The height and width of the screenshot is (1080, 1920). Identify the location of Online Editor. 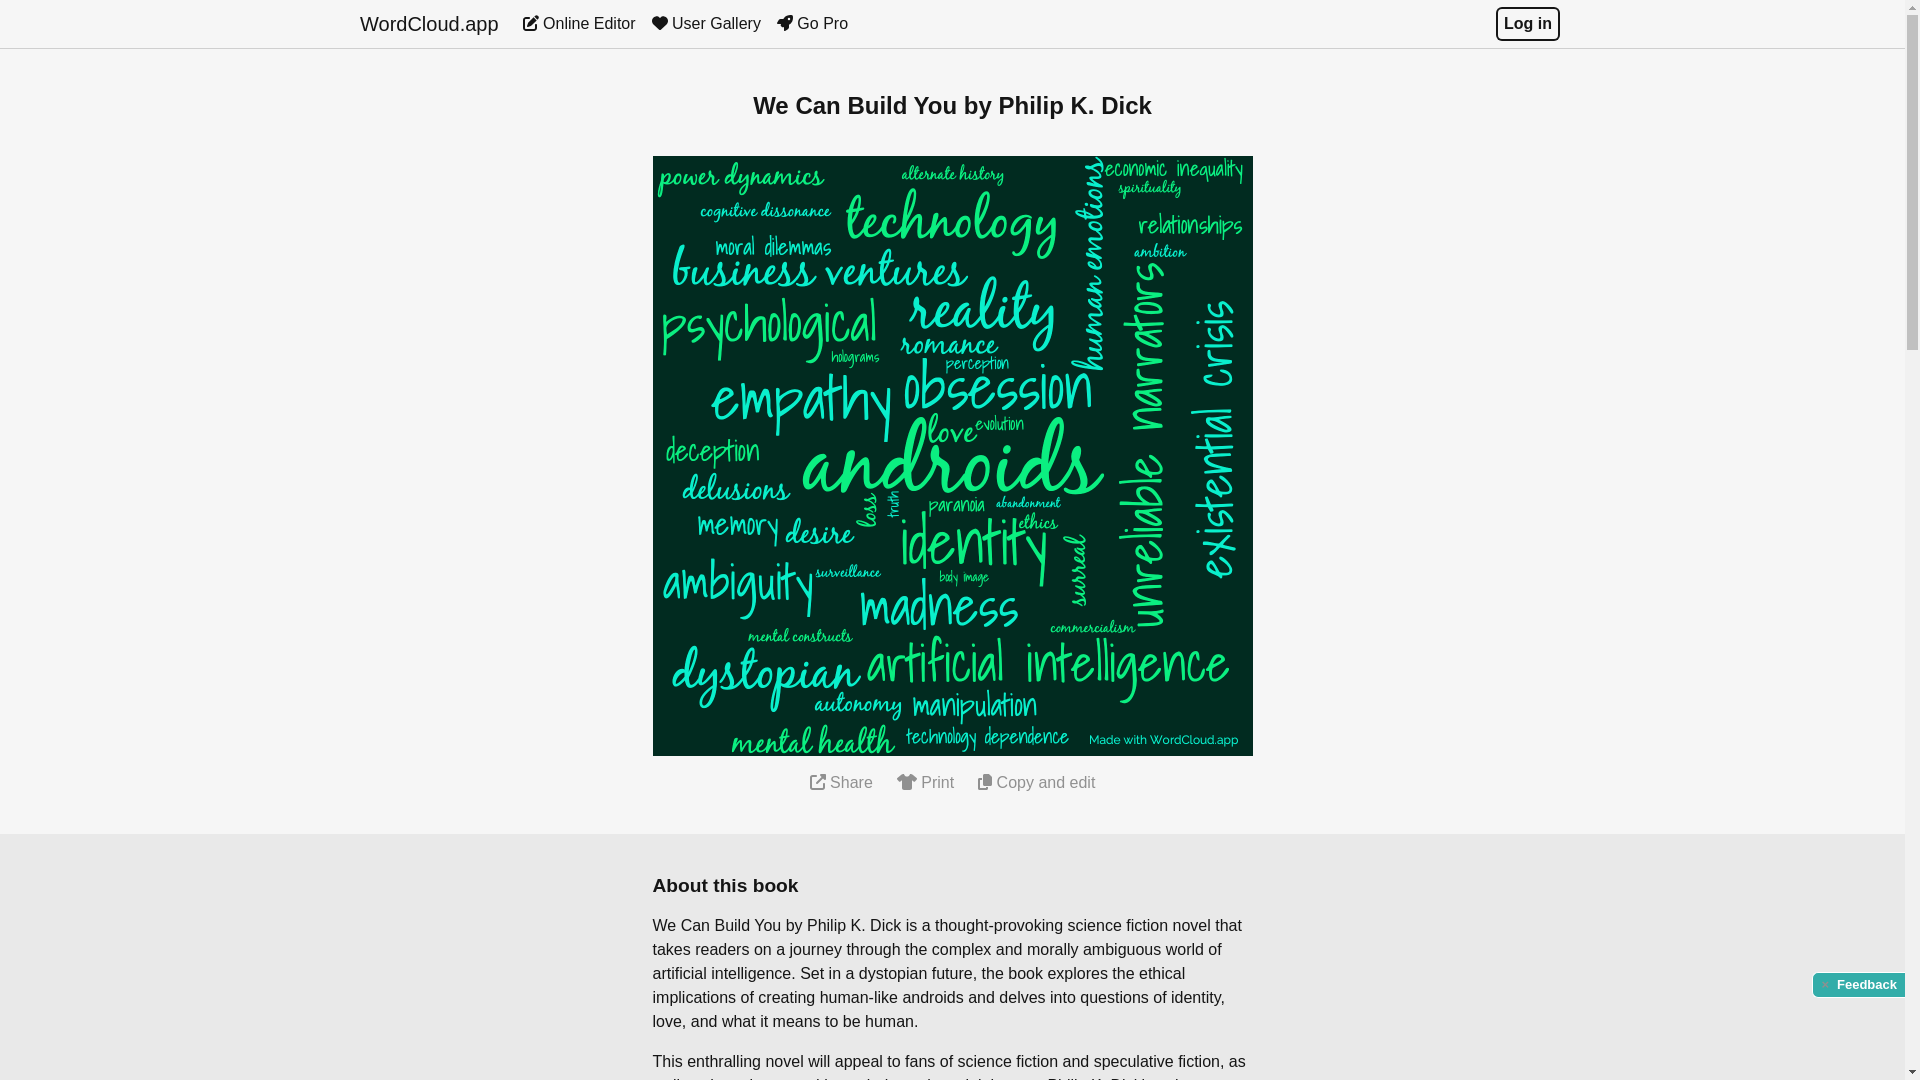
(578, 24).